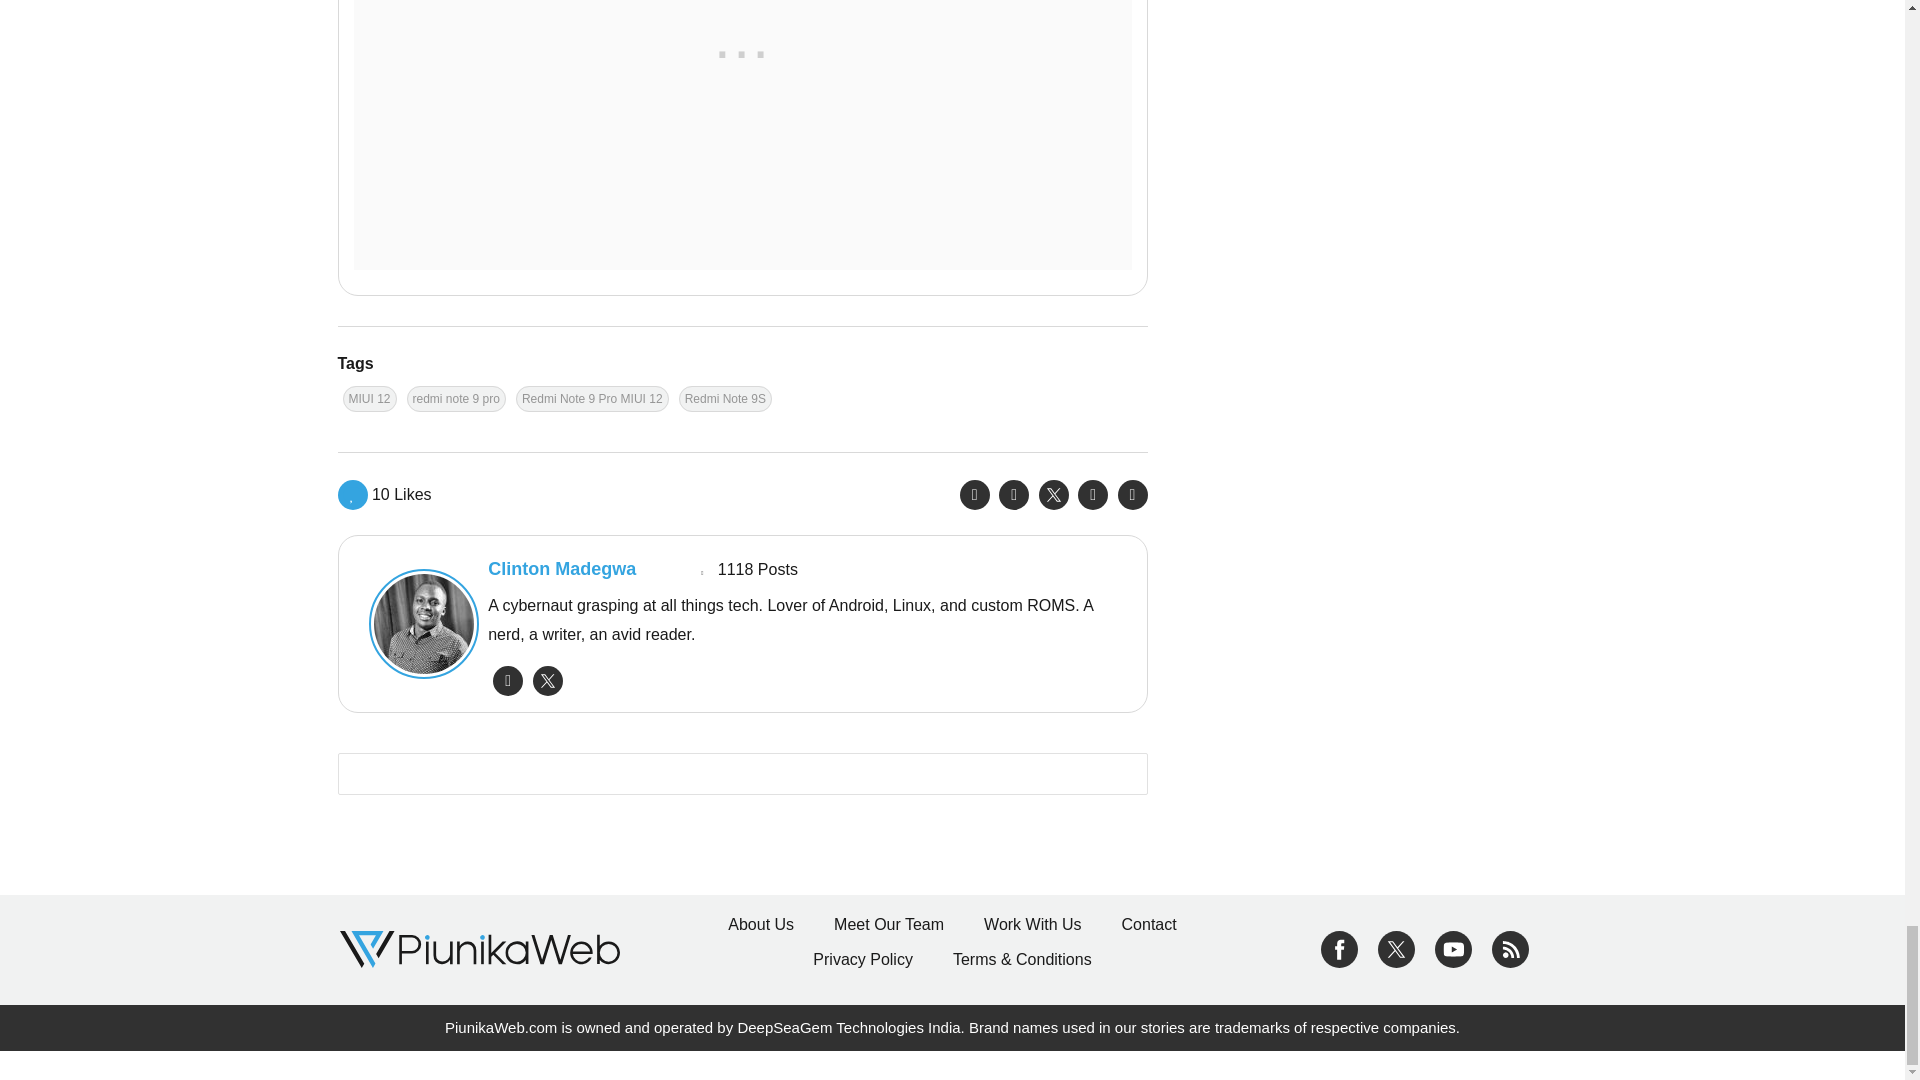 The width and height of the screenshot is (1920, 1080). I want to click on MIUI 12, so click(368, 398).